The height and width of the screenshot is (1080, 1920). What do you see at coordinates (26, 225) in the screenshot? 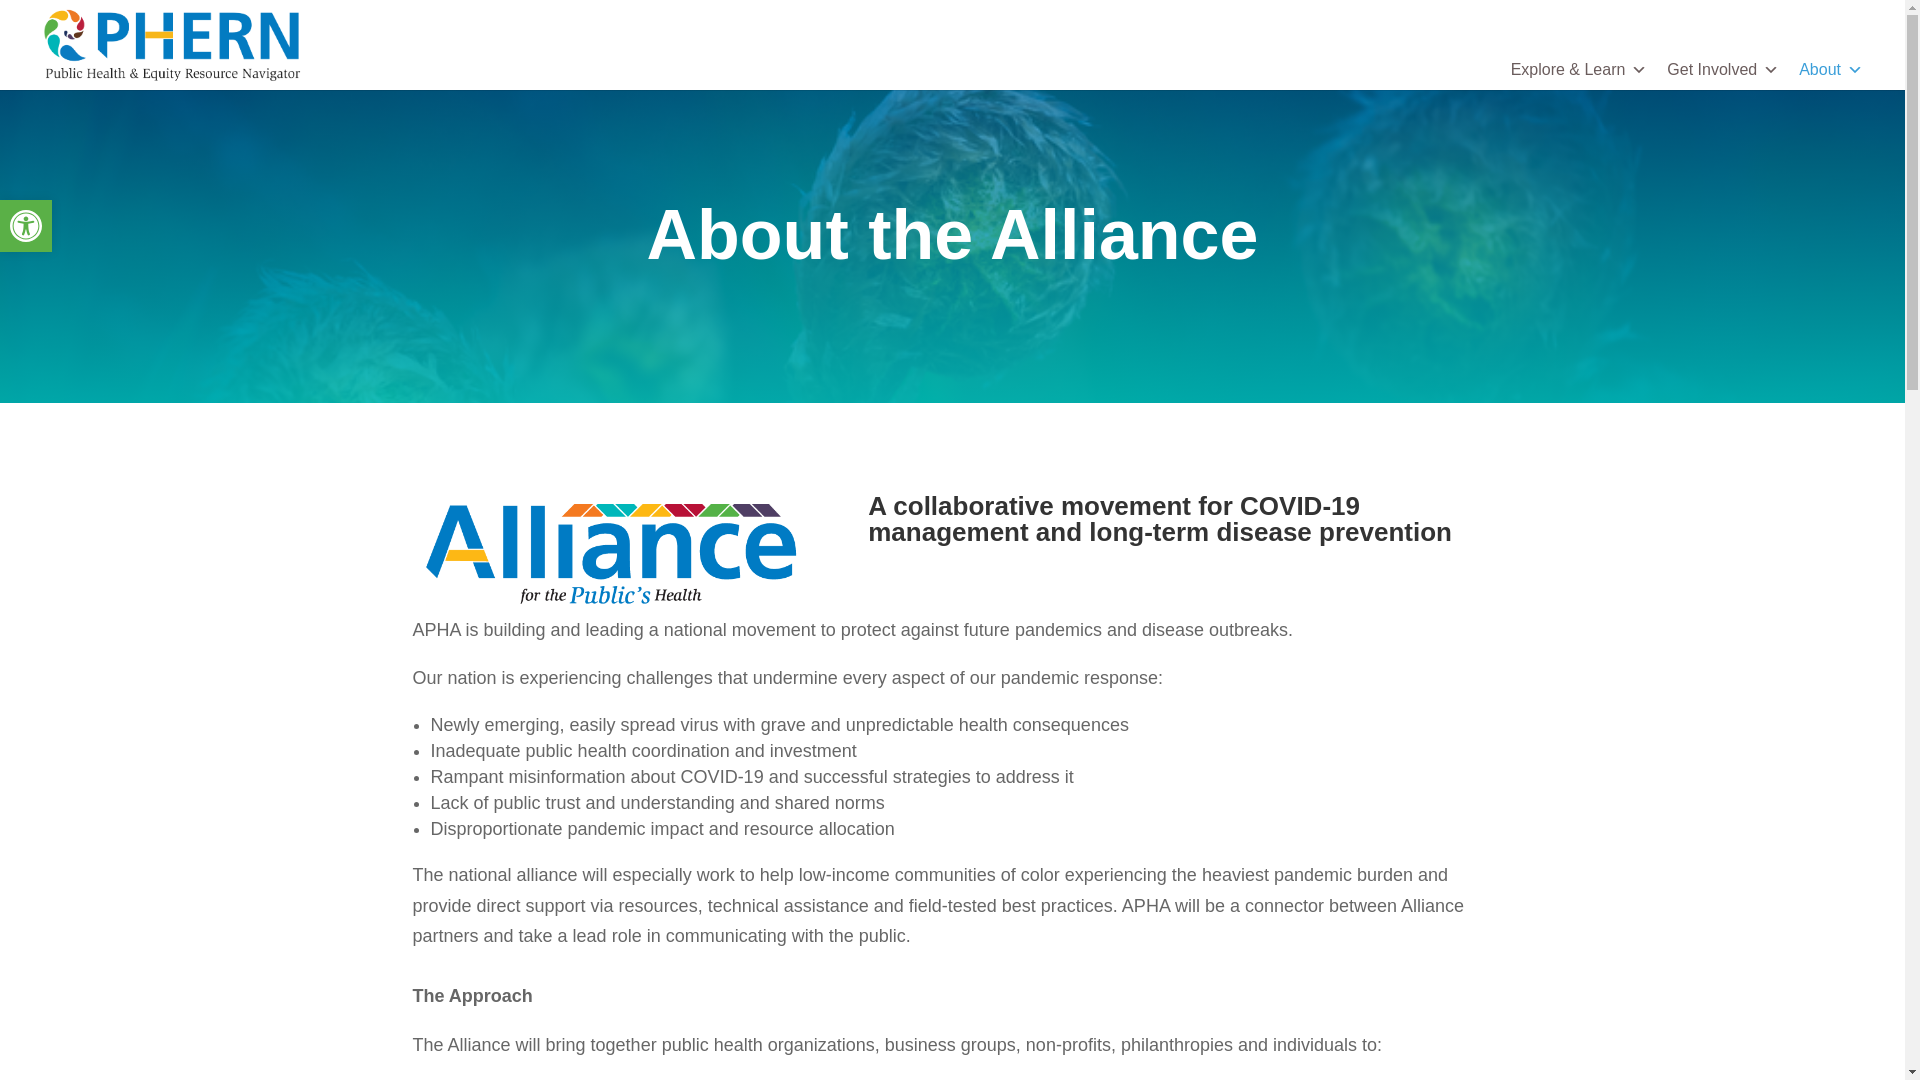
I see `Get Involved` at bounding box center [26, 225].